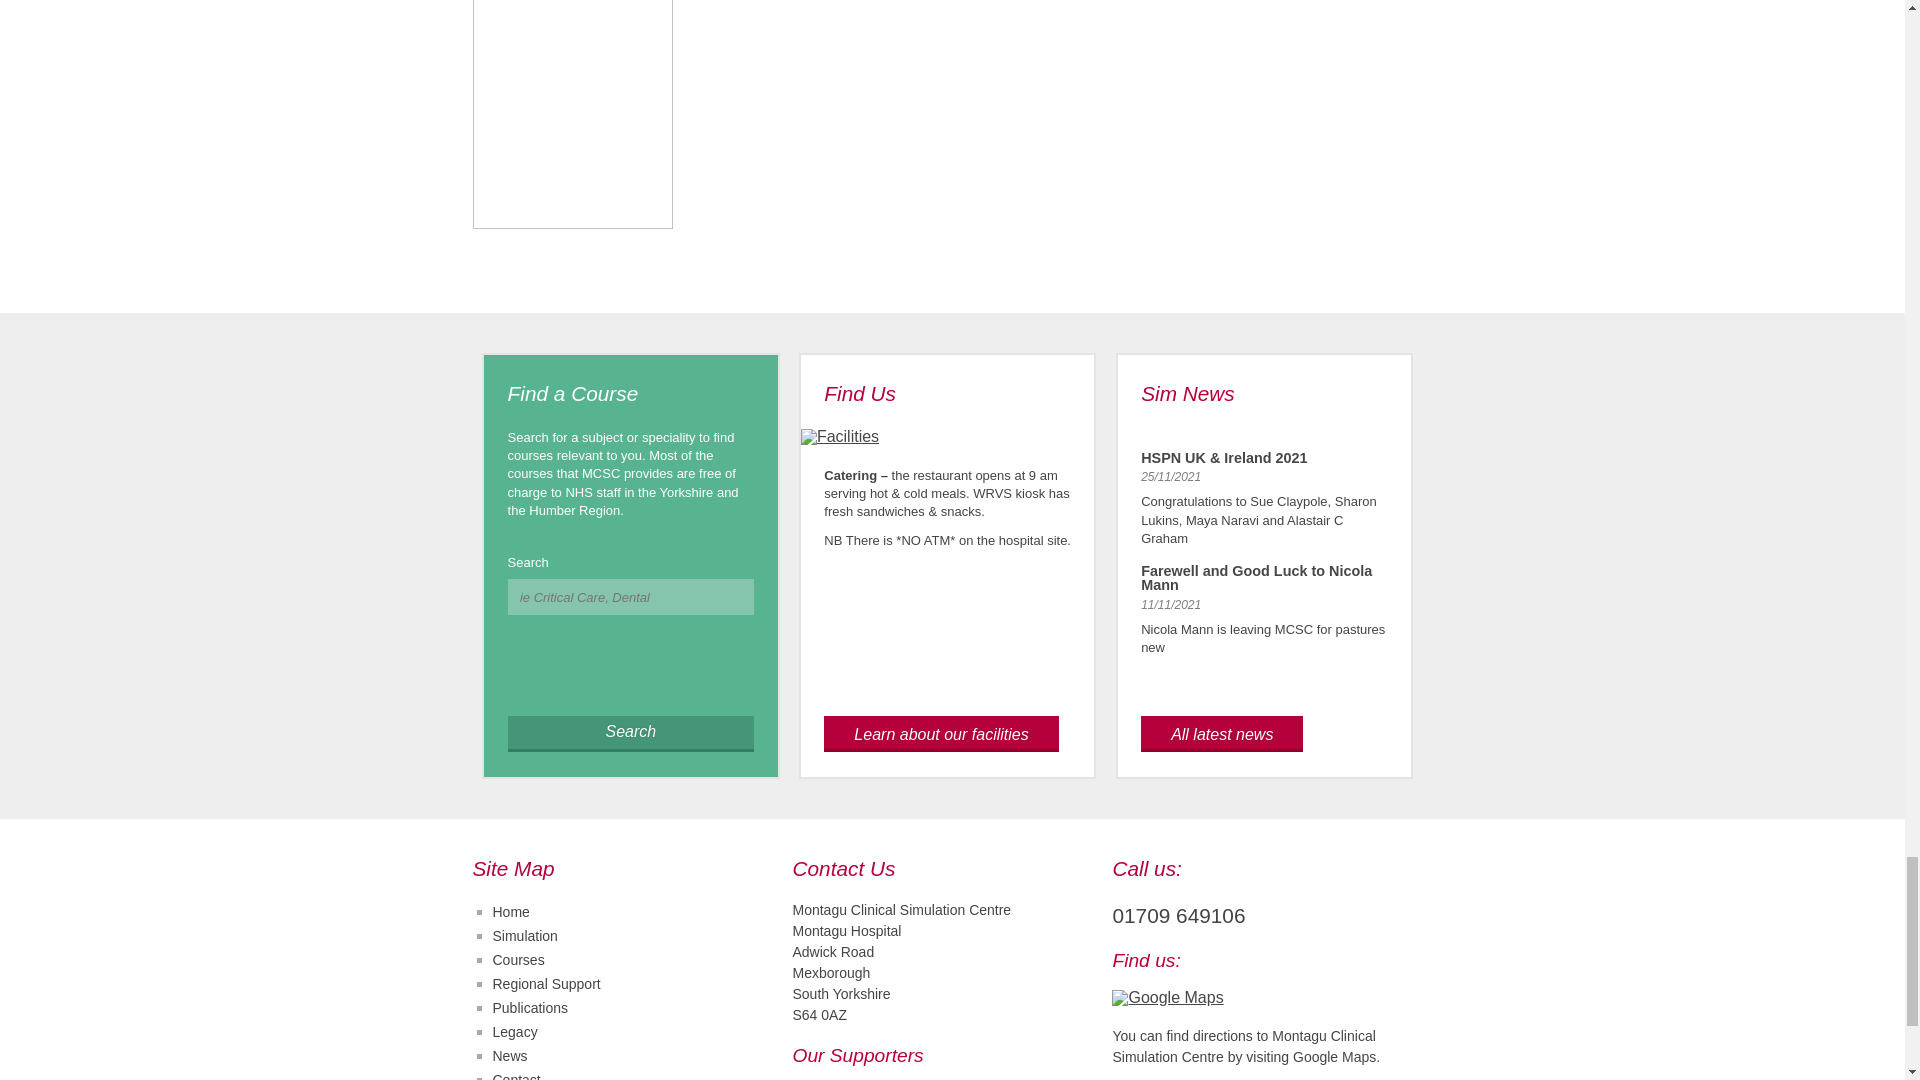 This screenshot has height=1080, width=1920. Describe the element at coordinates (574, 394) in the screenshot. I see `Find a Course` at that location.